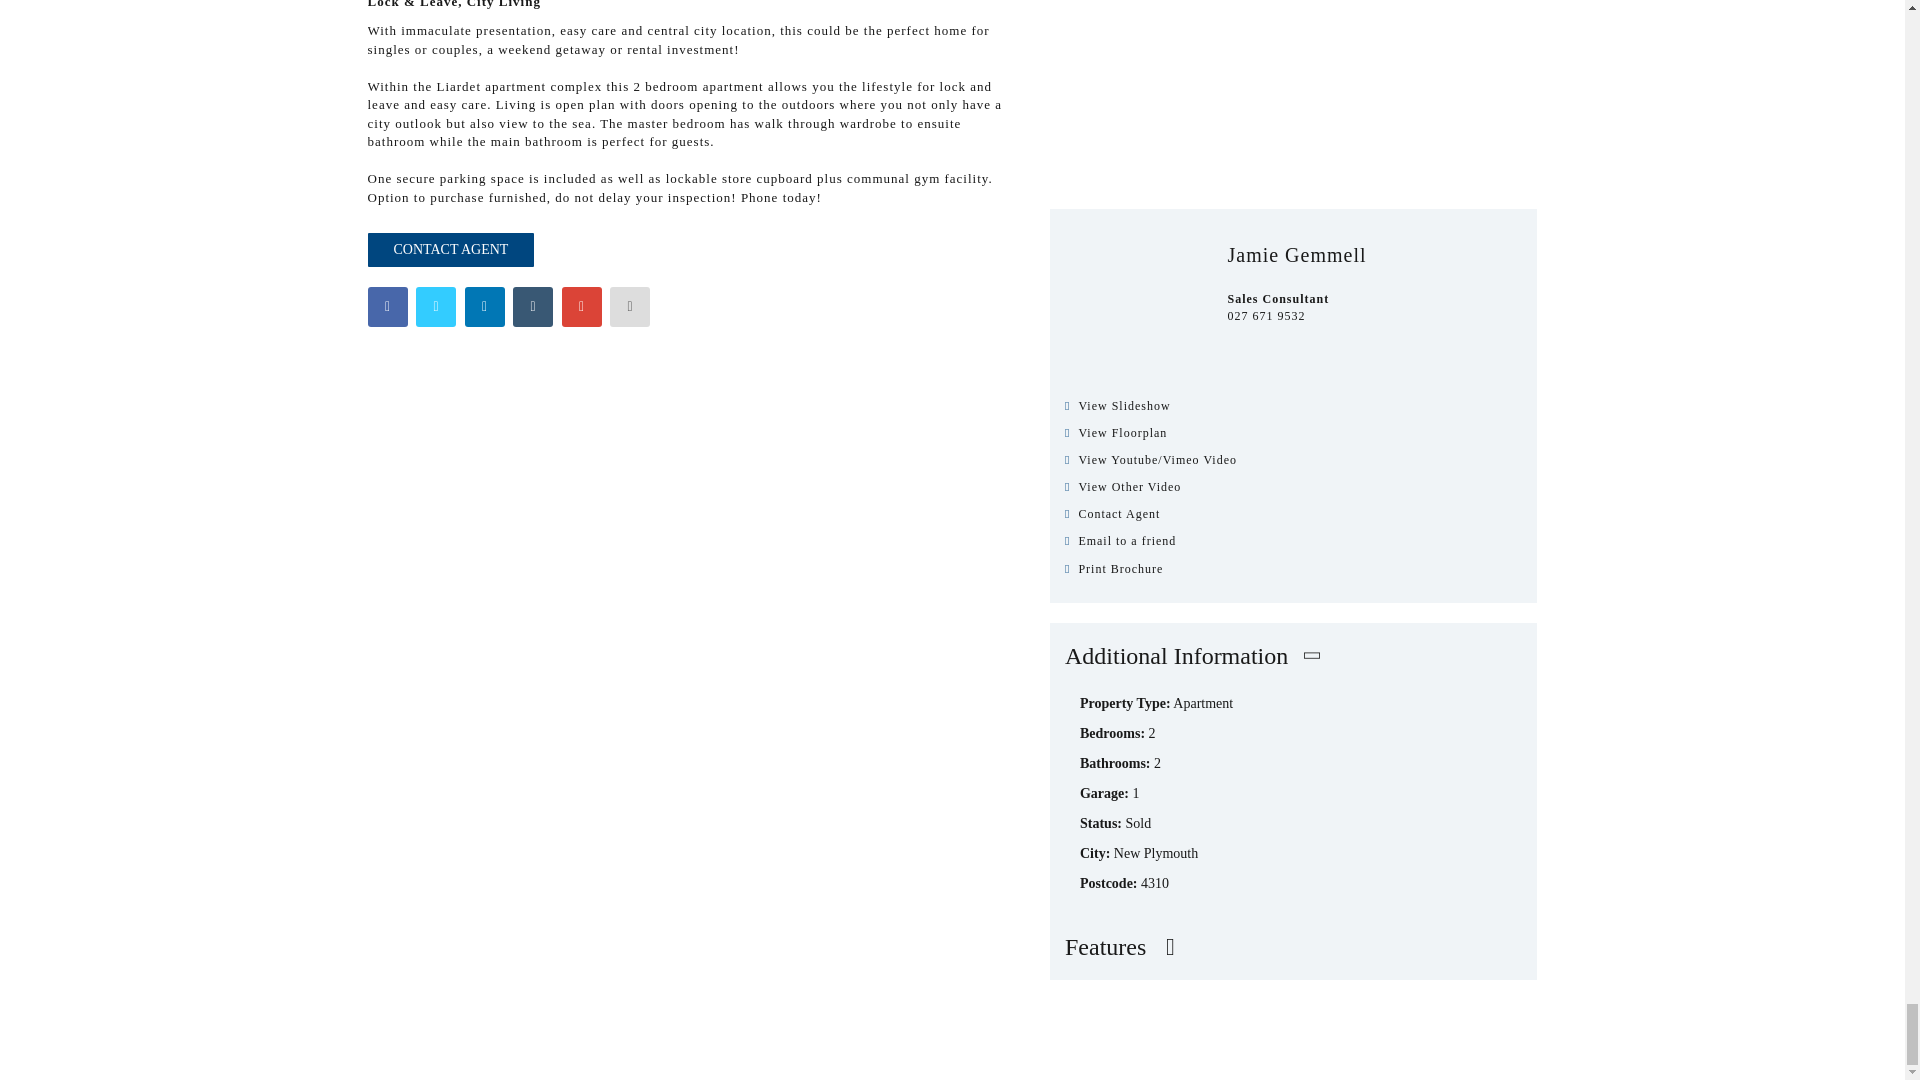 This screenshot has height=1080, width=1920. What do you see at coordinates (1294, 514) in the screenshot?
I see `Contact Agent` at bounding box center [1294, 514].